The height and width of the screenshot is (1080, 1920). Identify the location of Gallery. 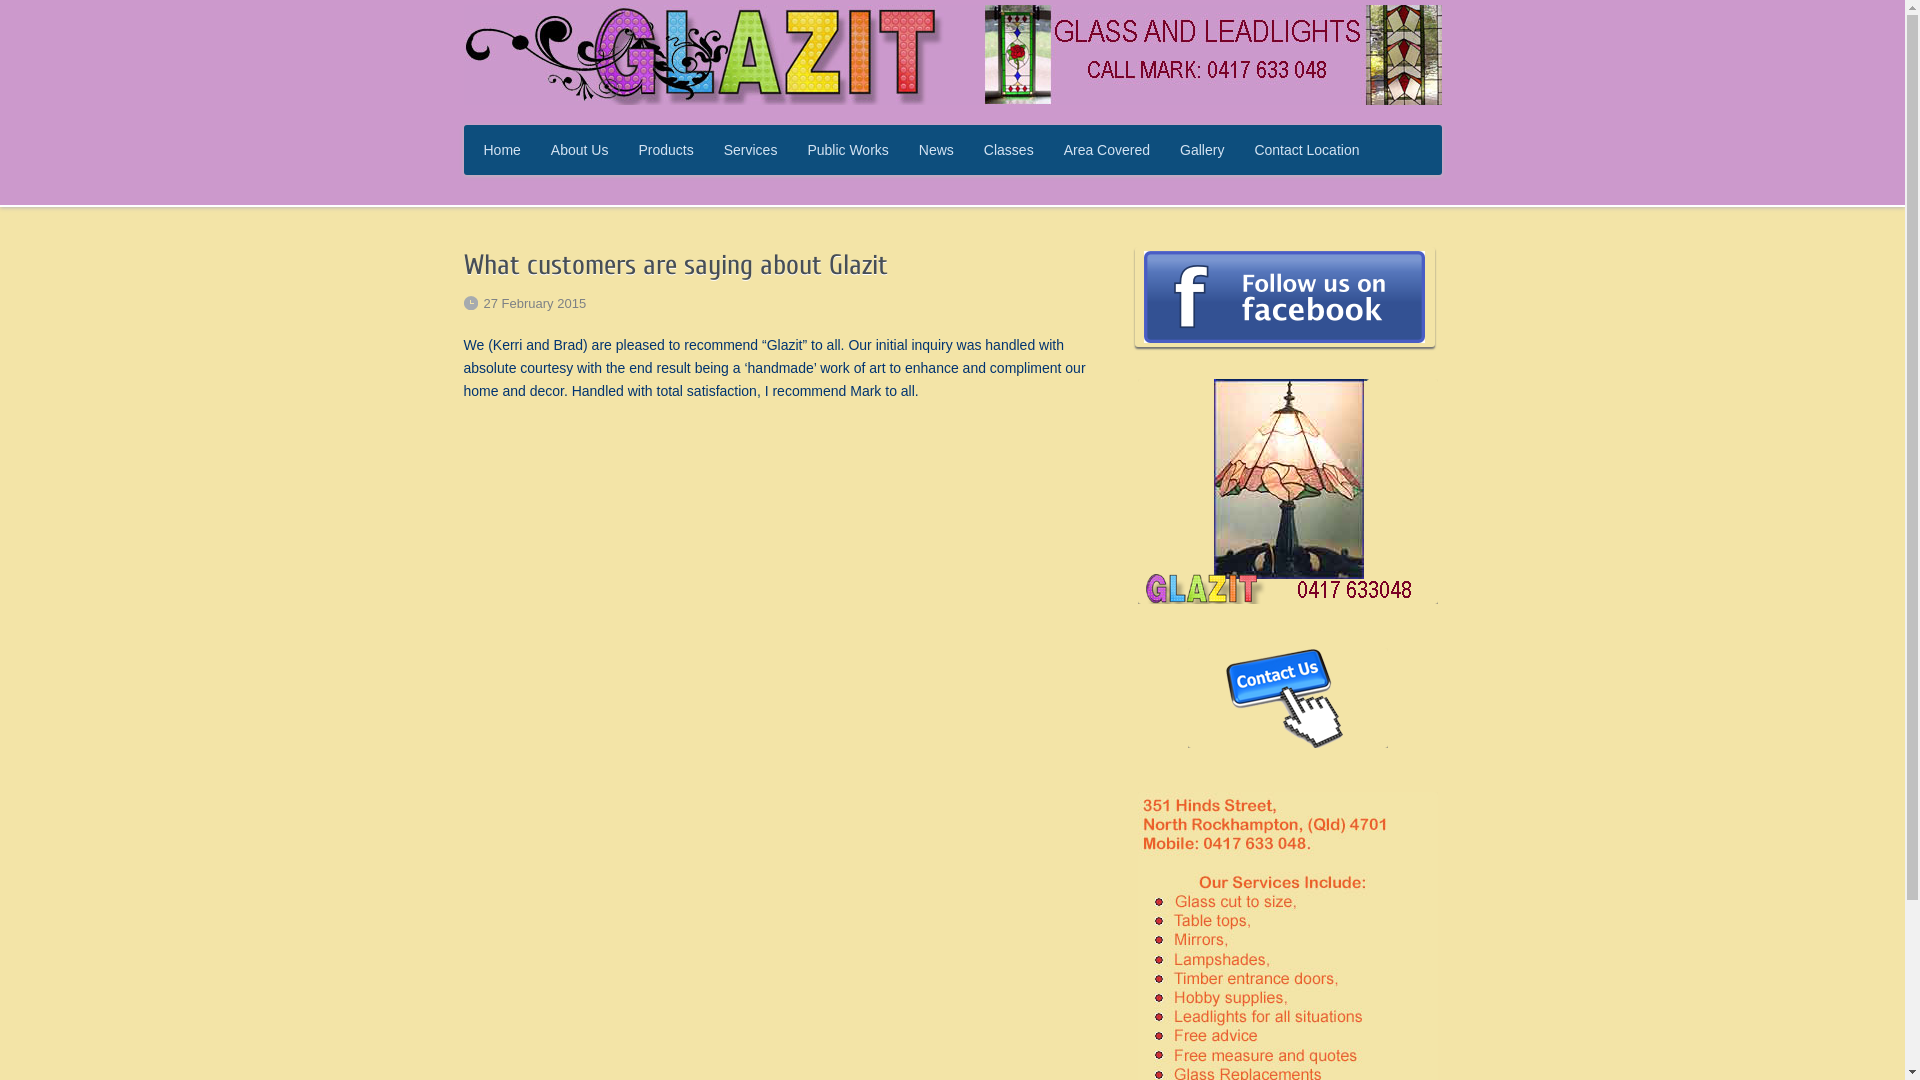
(1202, 150).